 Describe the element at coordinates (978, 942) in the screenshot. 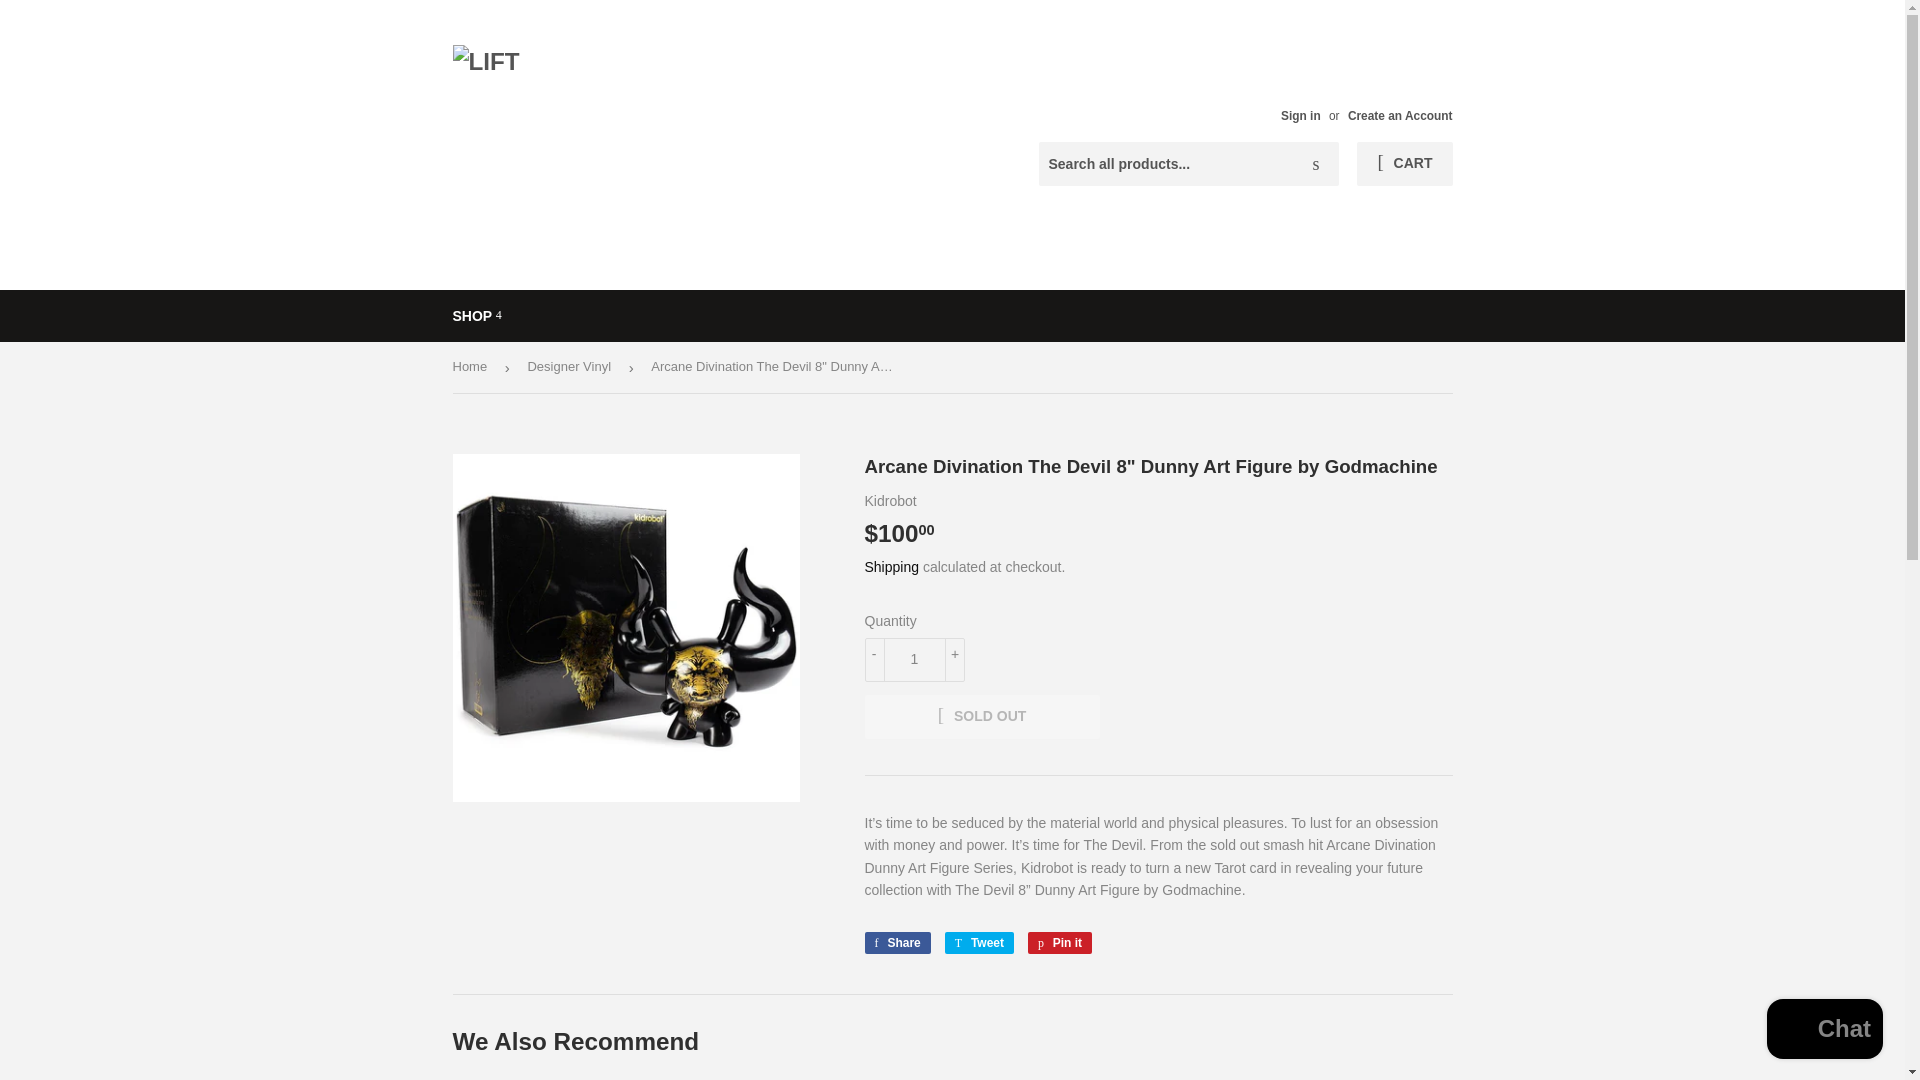

I see `Tweet on Twitter` at that location.